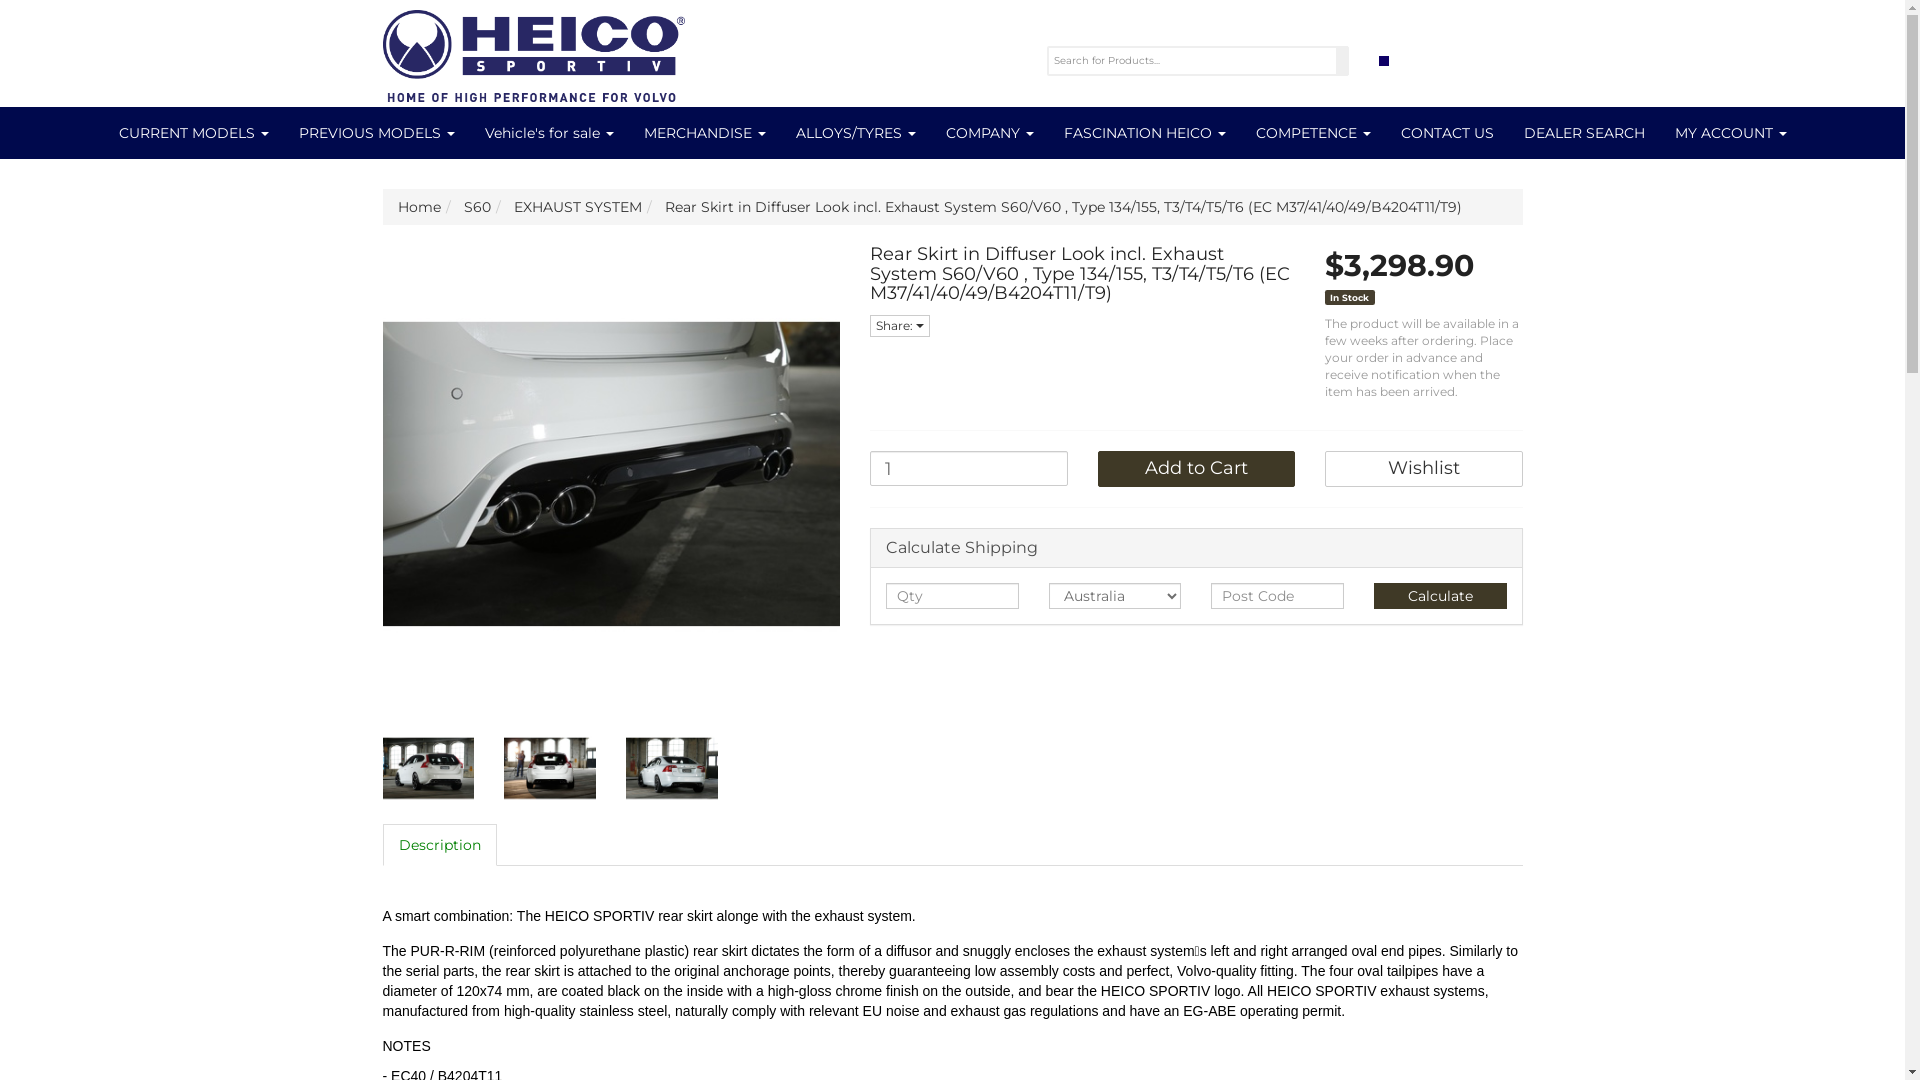  What do you see at coordinates (1731, 133) in the screenshot?
I see `MY ACCOUNT` at bounding box center [1731, 133].